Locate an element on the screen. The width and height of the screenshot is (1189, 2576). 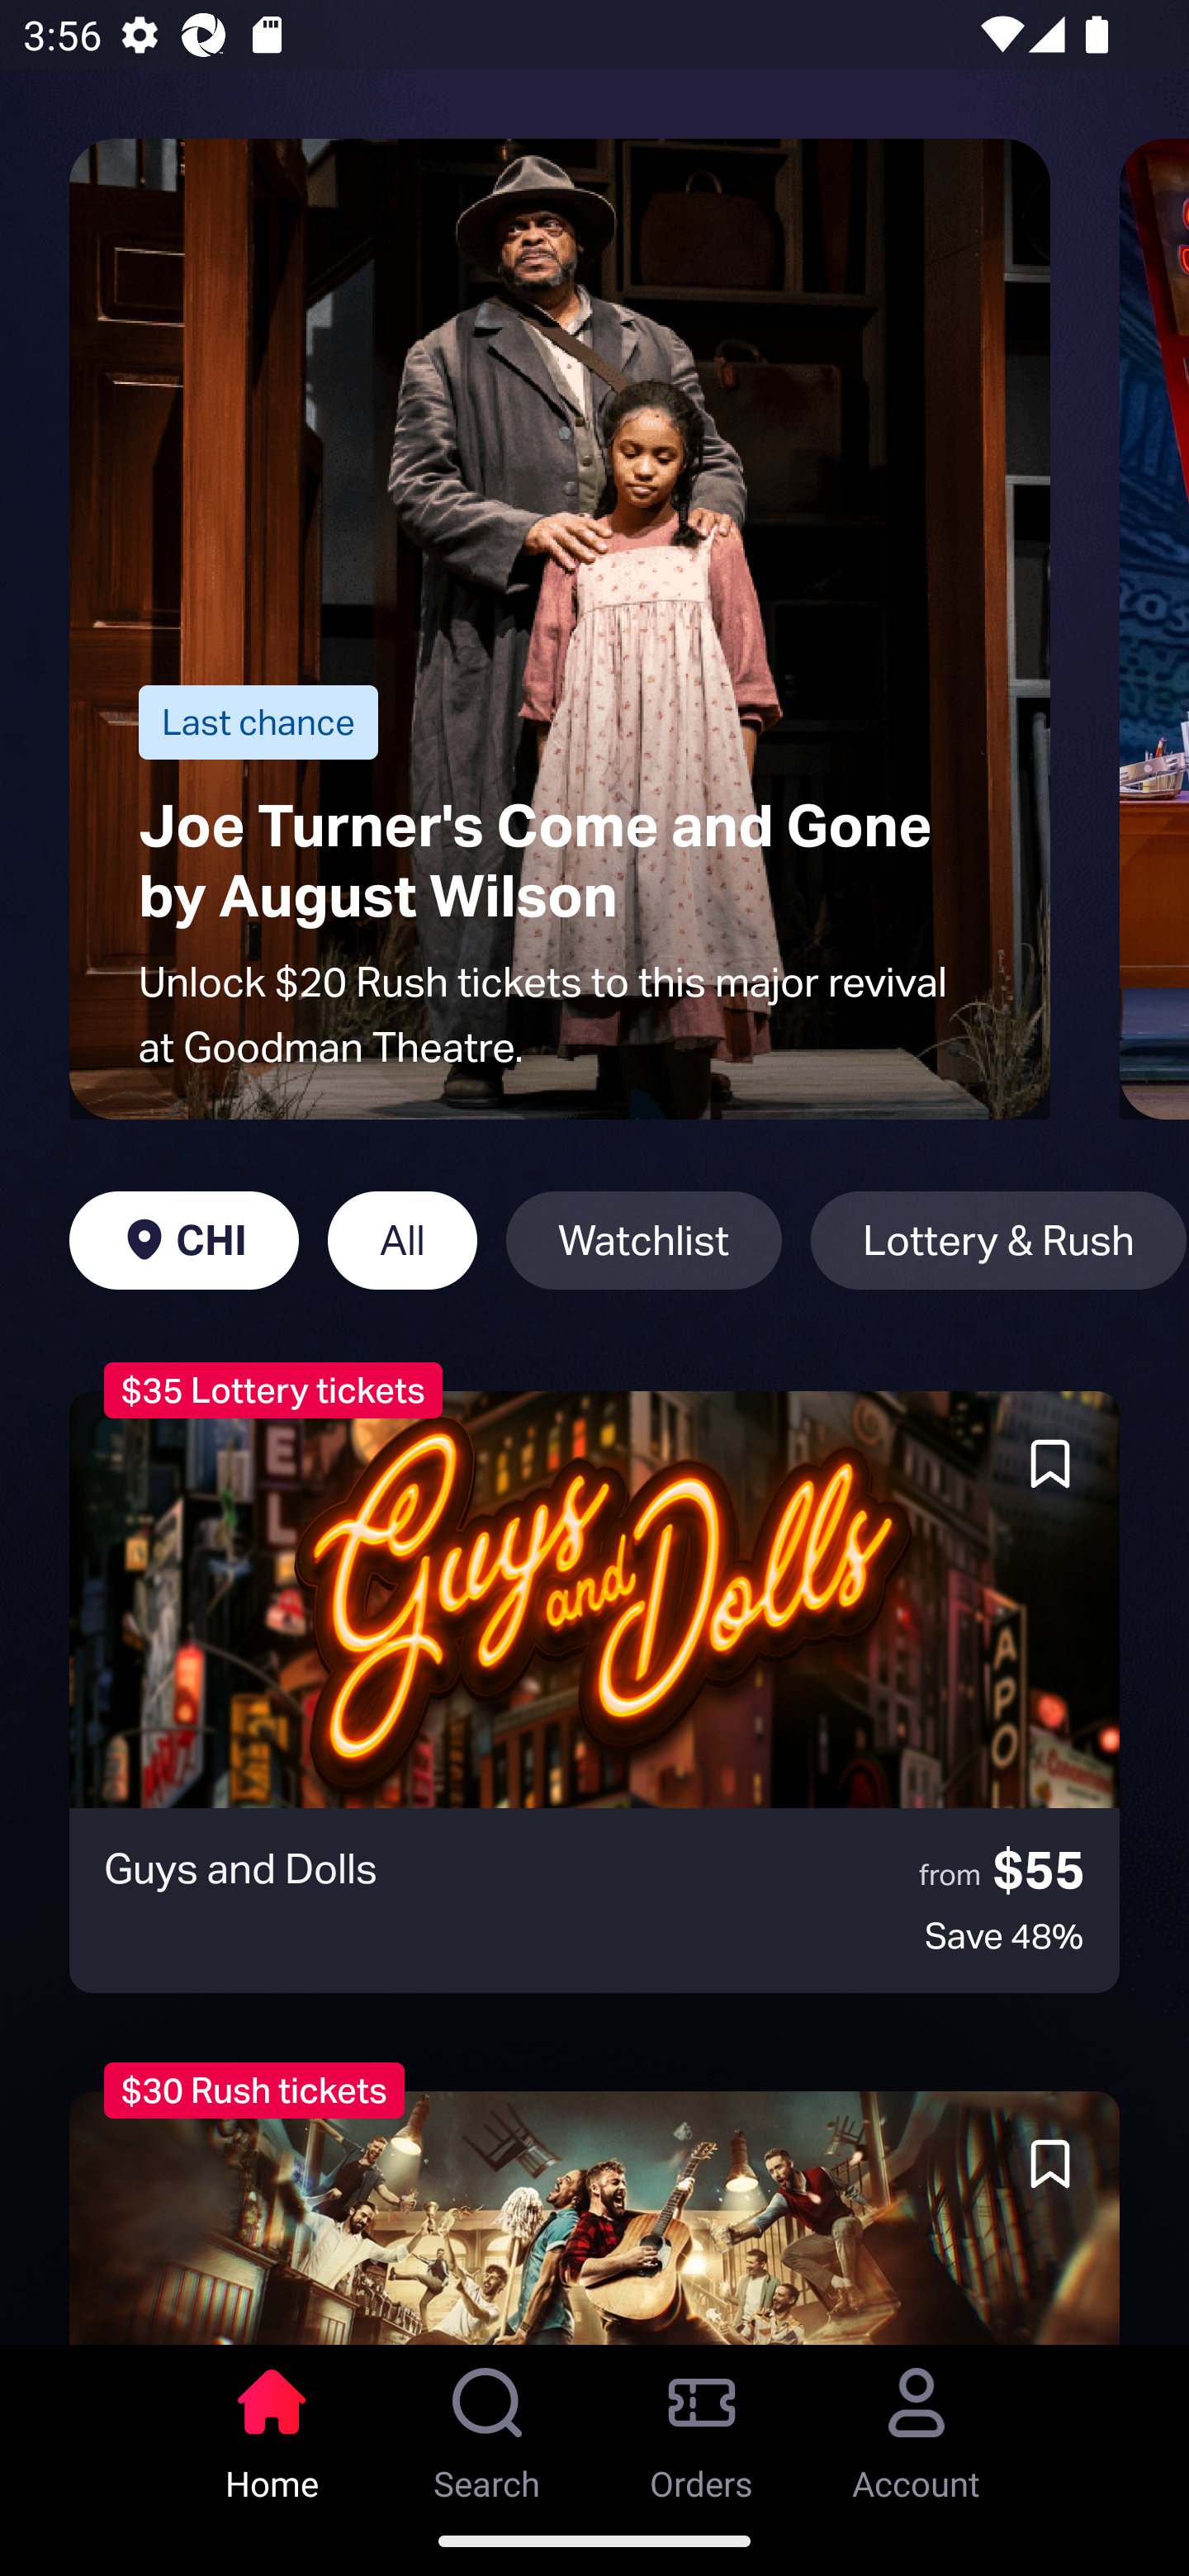
Orders is located at coordinates (702, 2425).